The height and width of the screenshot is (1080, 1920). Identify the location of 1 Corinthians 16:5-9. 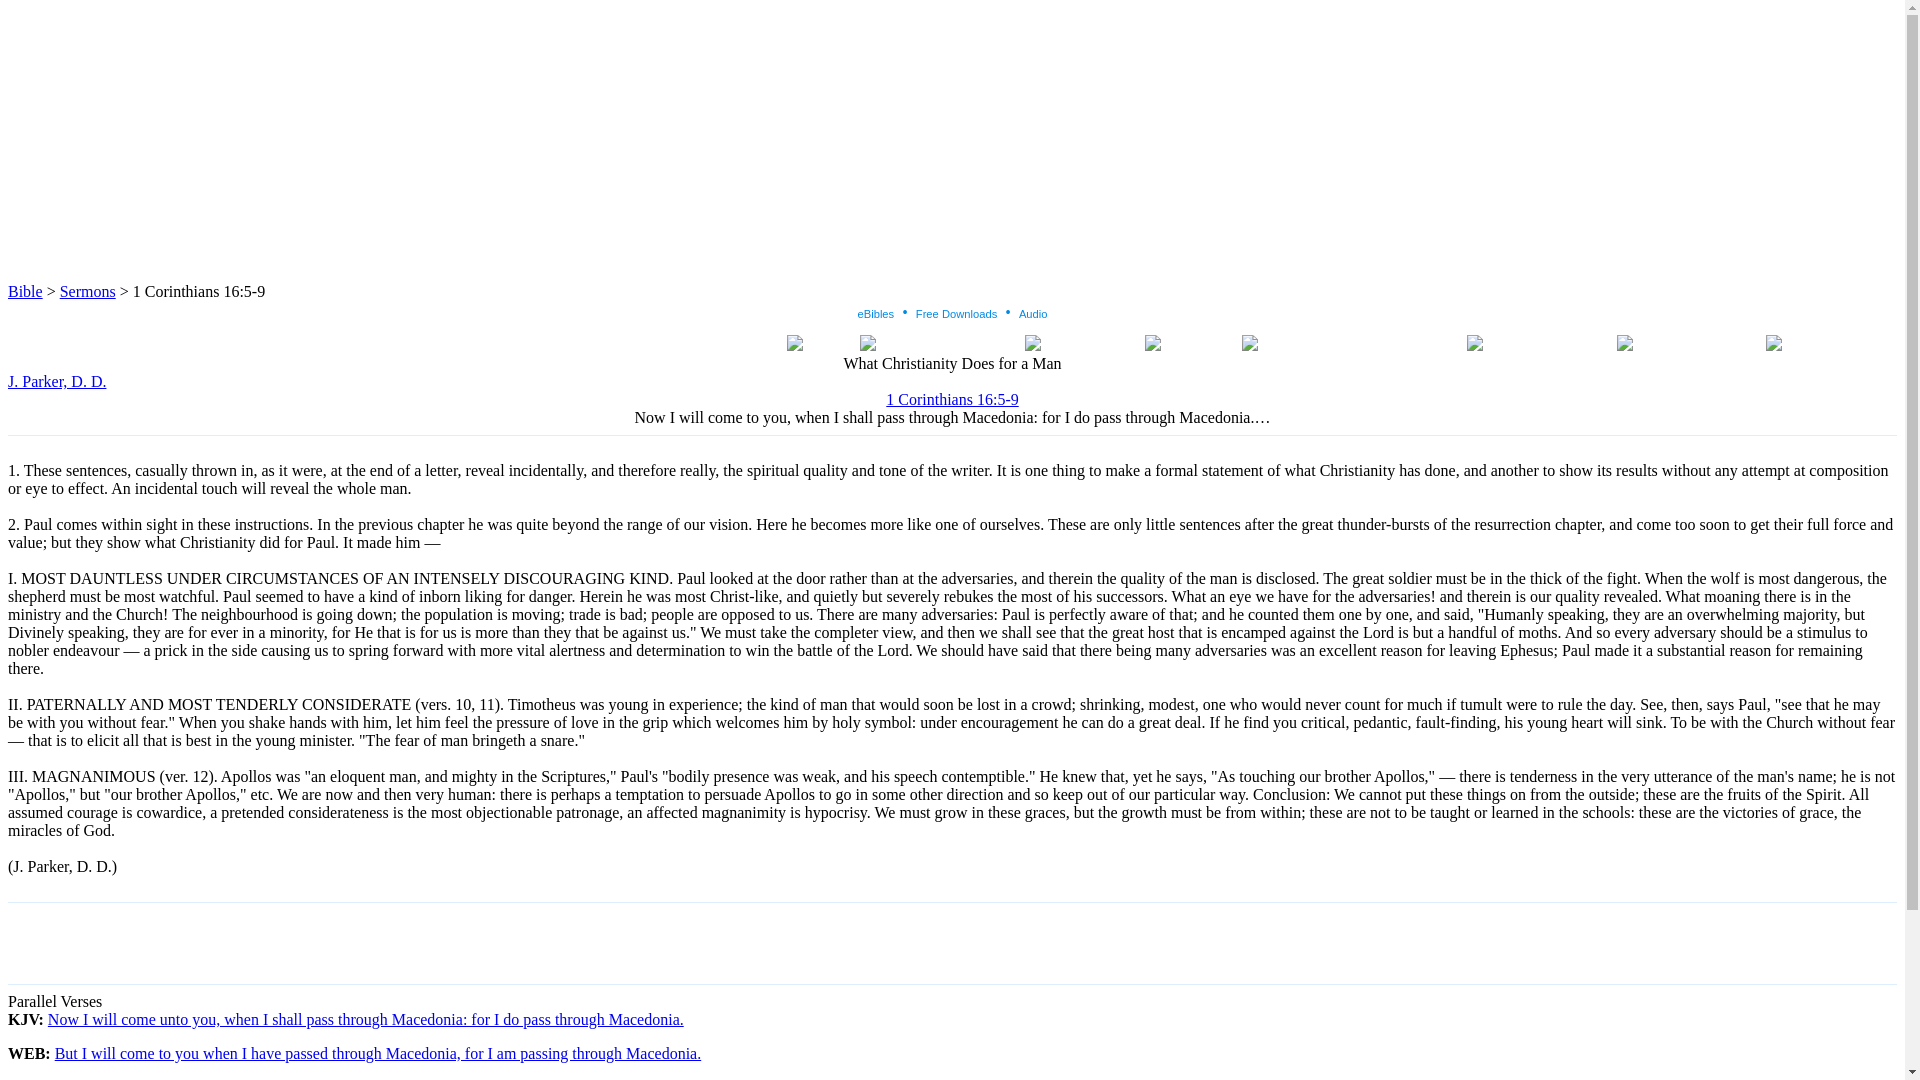
(951, 399).